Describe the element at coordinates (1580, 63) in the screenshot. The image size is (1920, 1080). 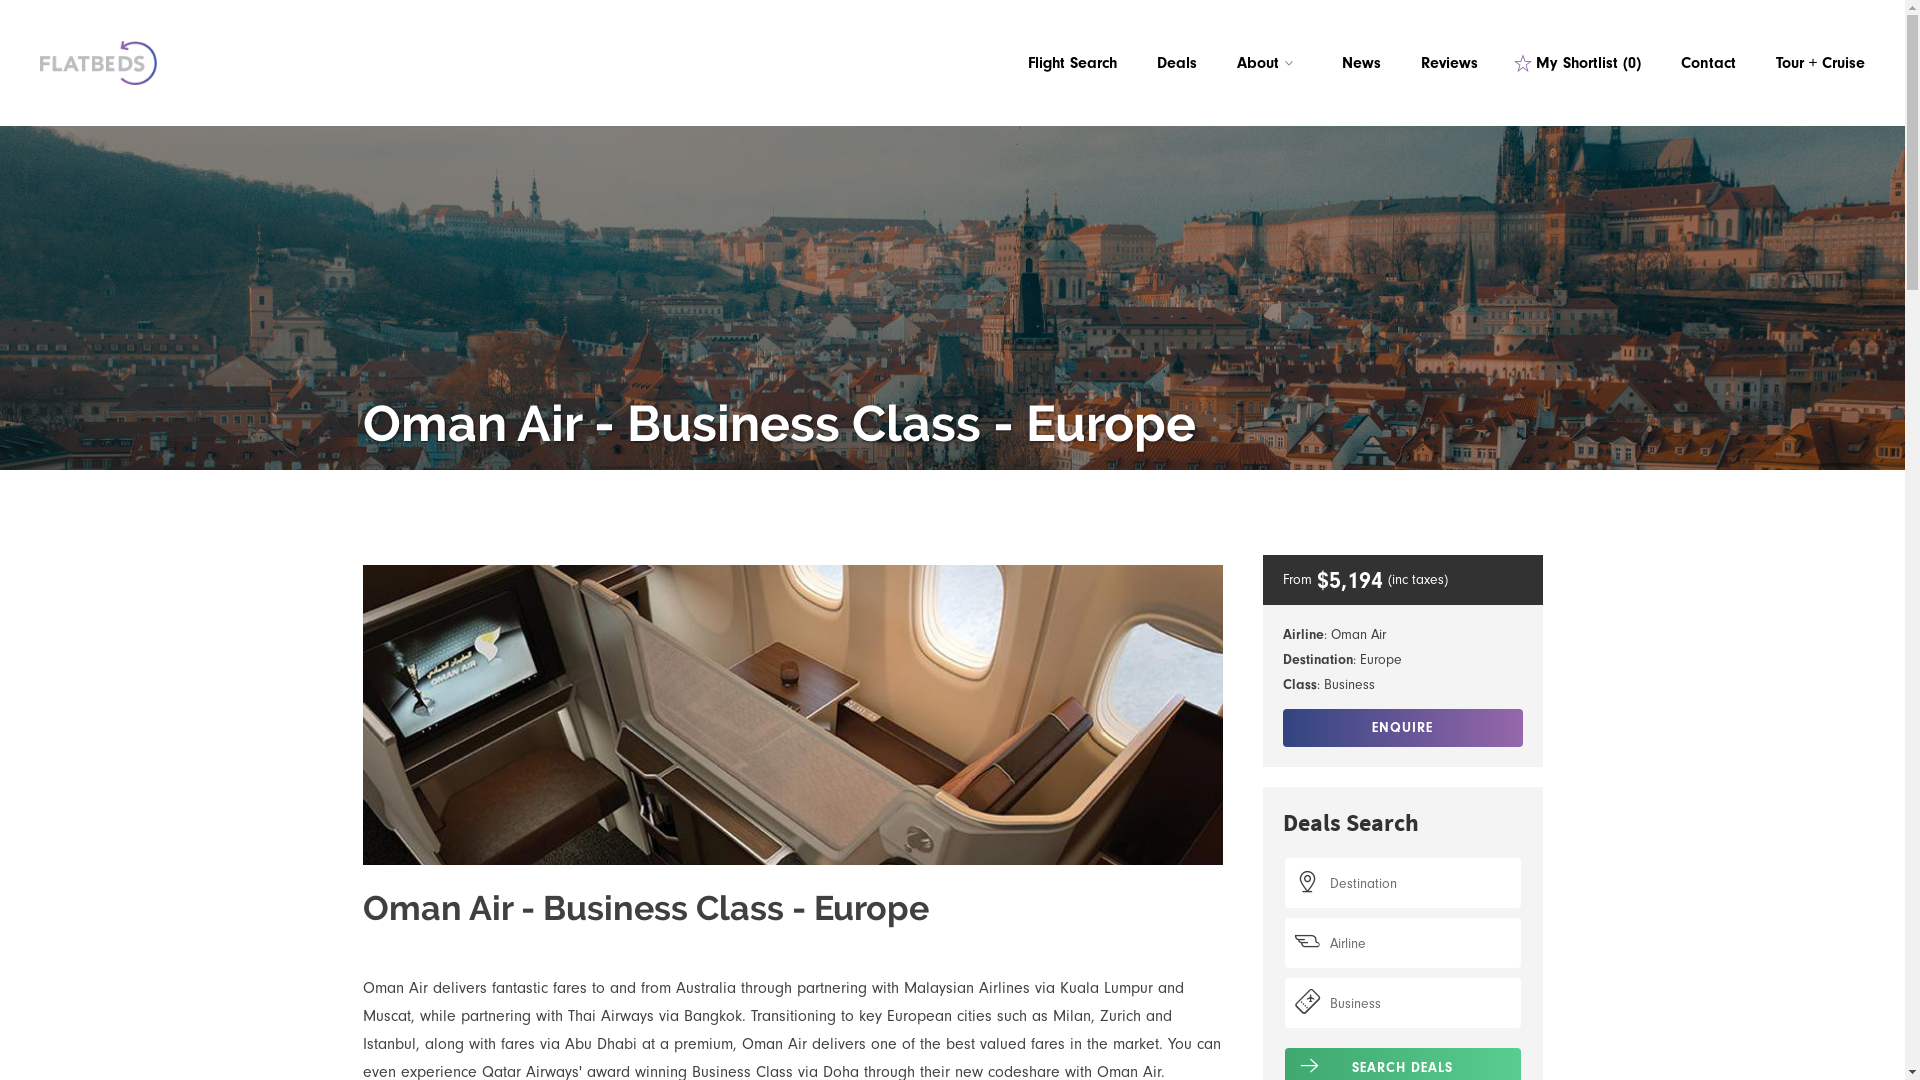
I see `My Shortlist (0)` at that location.